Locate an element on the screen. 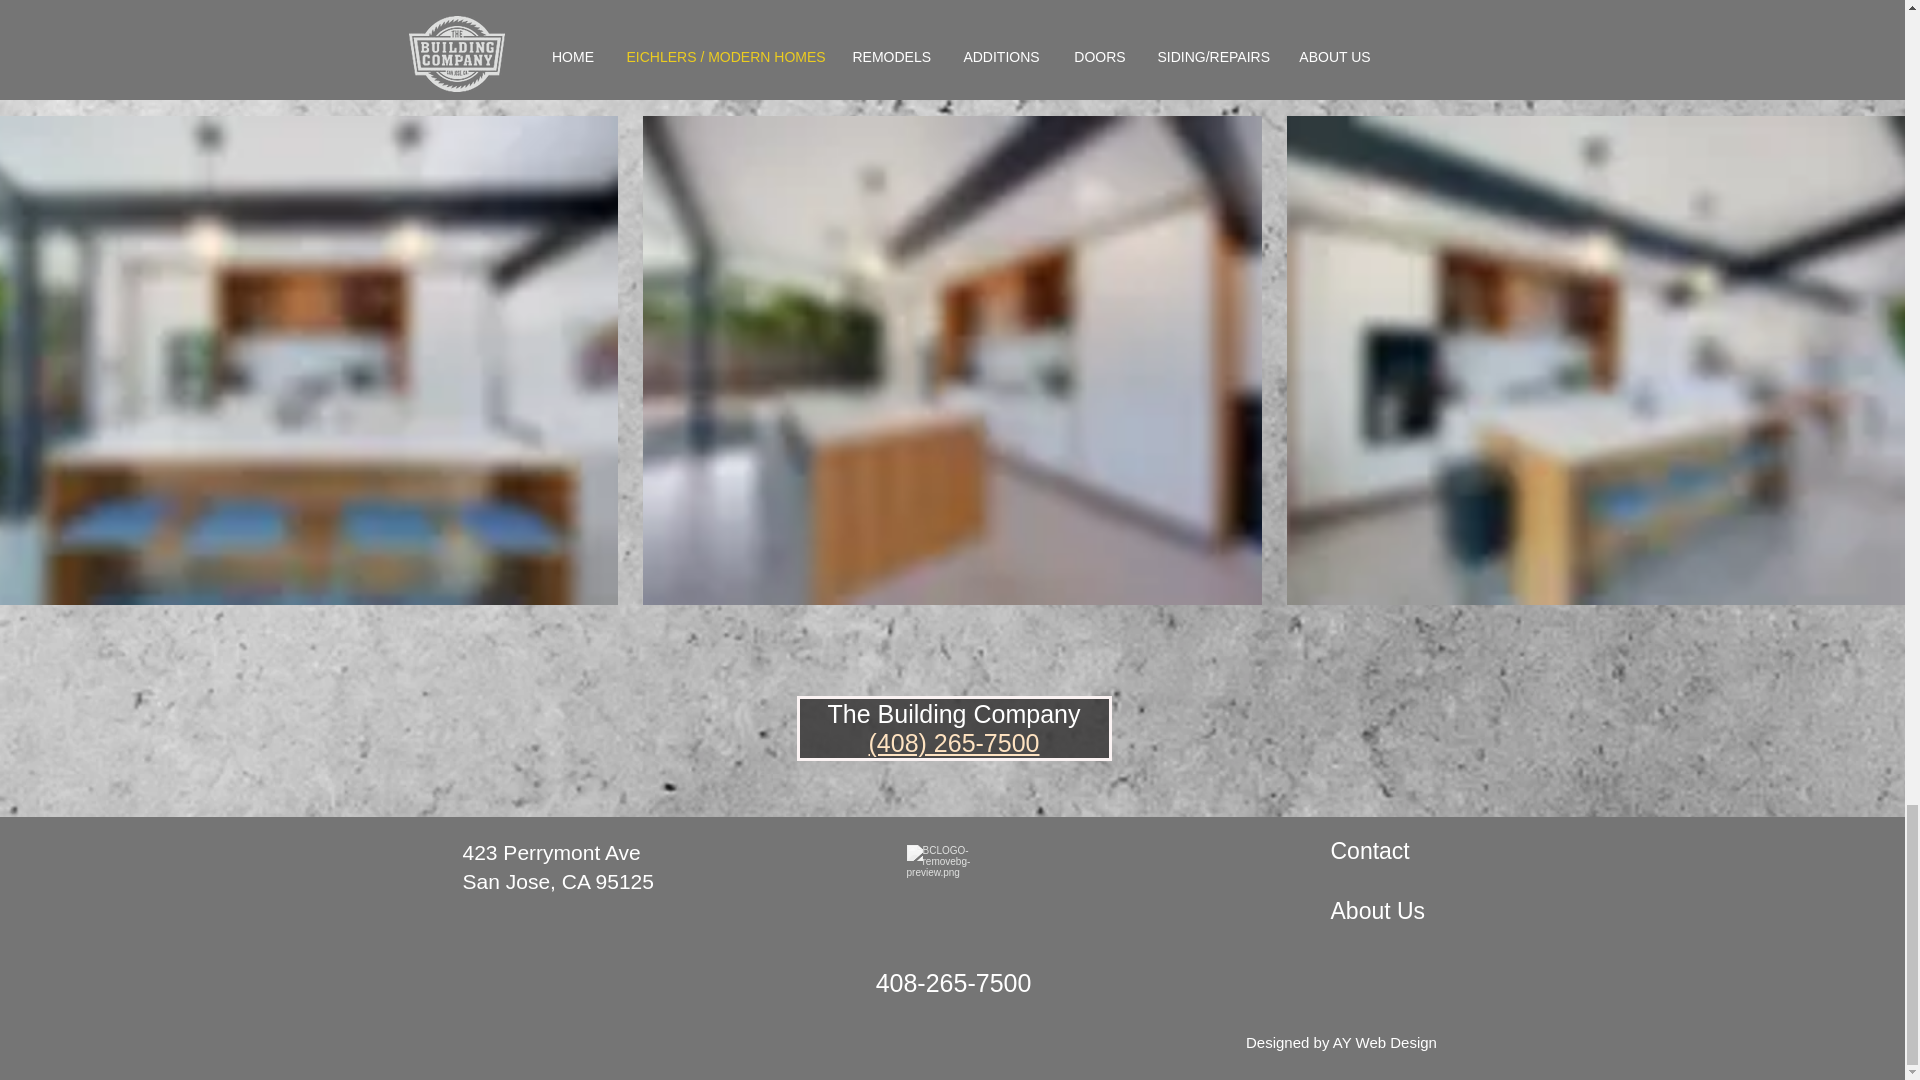 Image resolution: width=1920 pixels, height=1080 pixels. 408-265-7500 is located at coordinates (954, 982).